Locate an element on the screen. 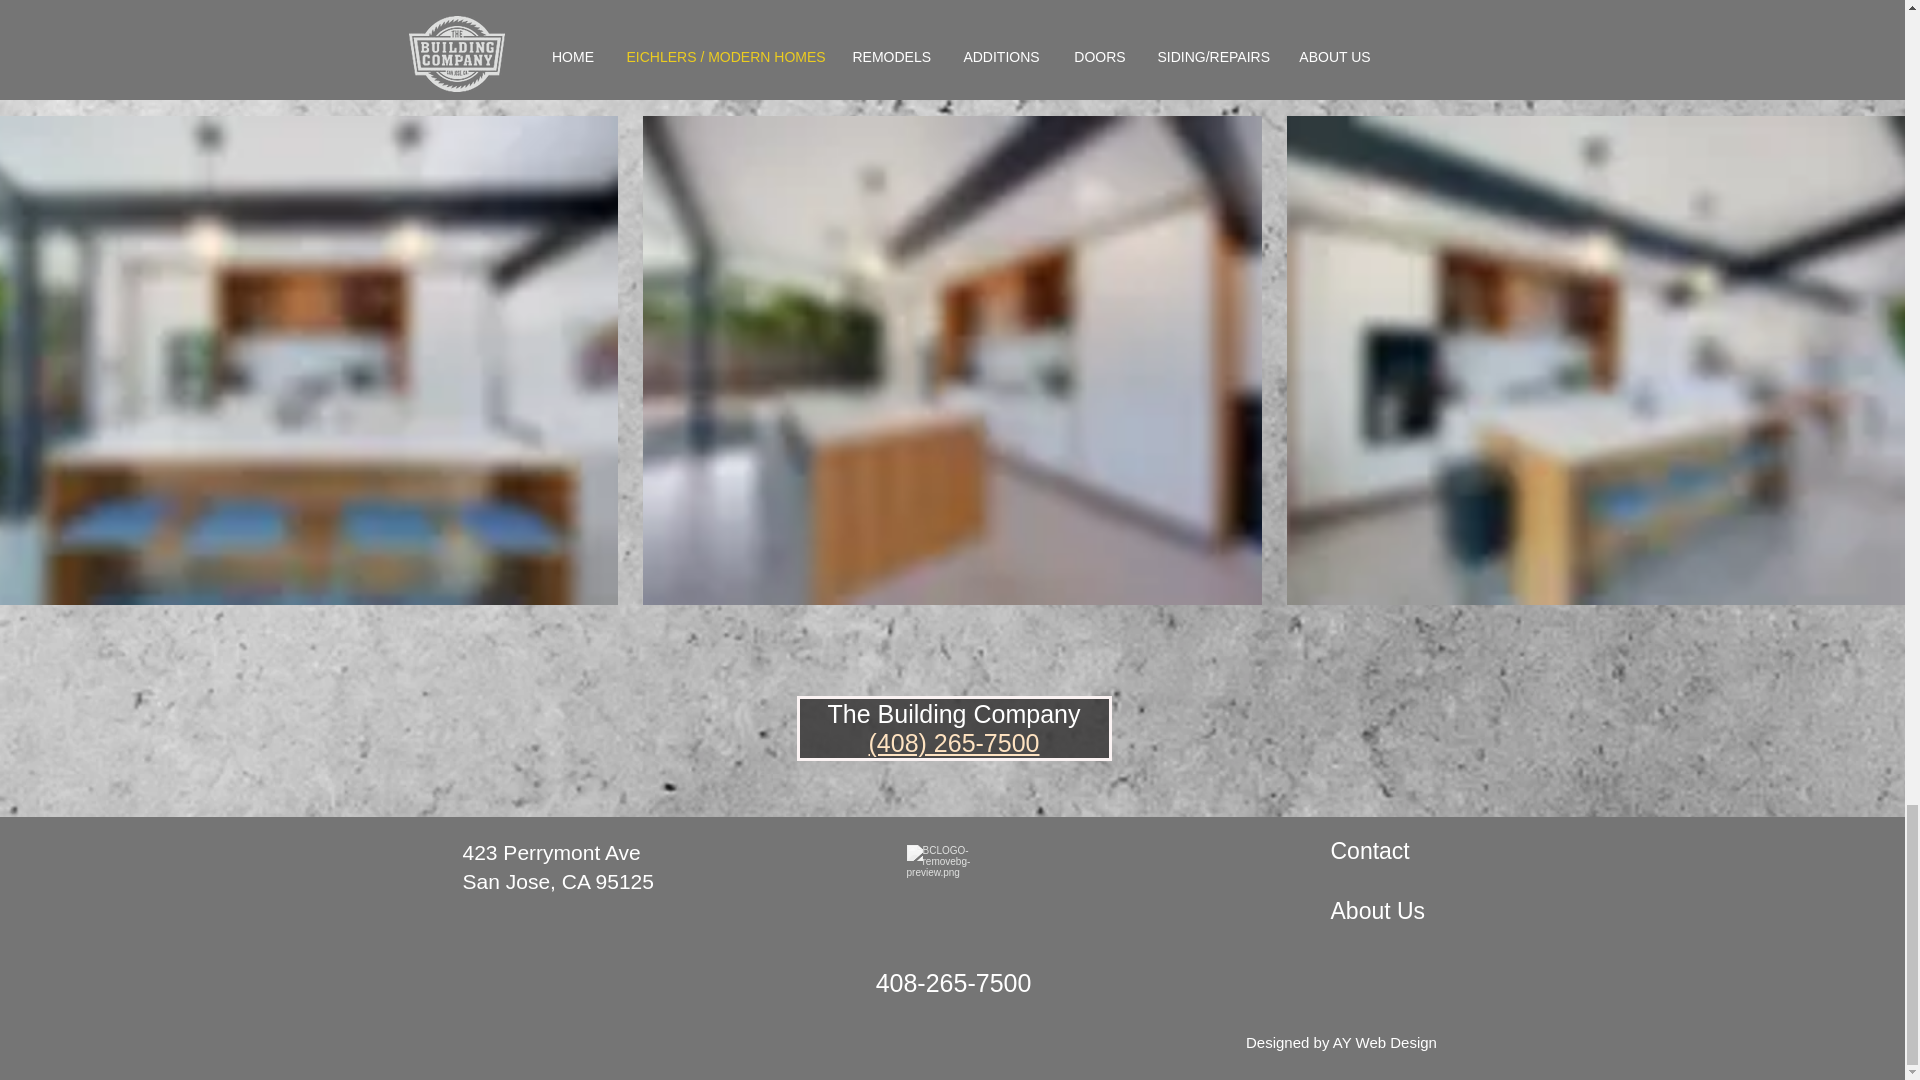 Image resolution: width=1920 pixels, height=1080 pixels. 408-265-7500 is located at coordinates (954, 982).